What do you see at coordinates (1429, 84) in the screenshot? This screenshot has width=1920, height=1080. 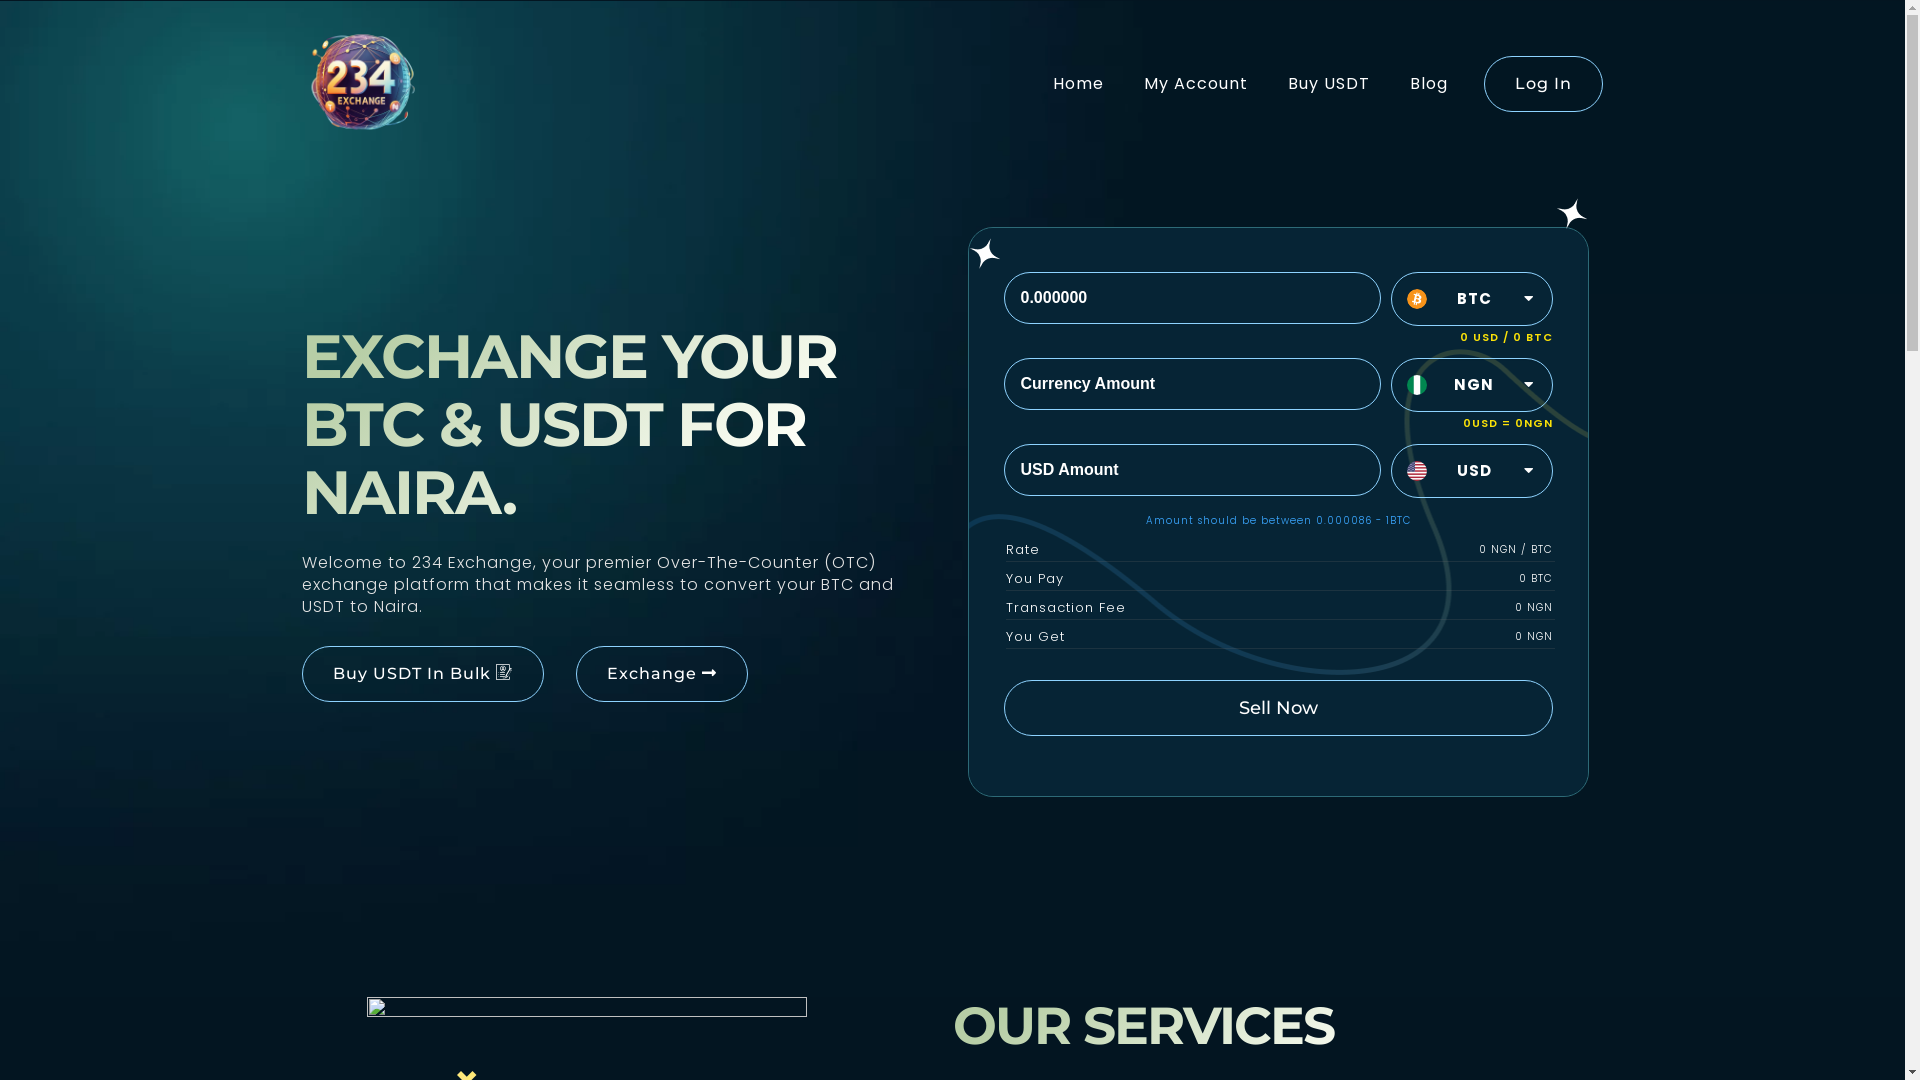 I see `Blog` at bounding box center [1429, 84].